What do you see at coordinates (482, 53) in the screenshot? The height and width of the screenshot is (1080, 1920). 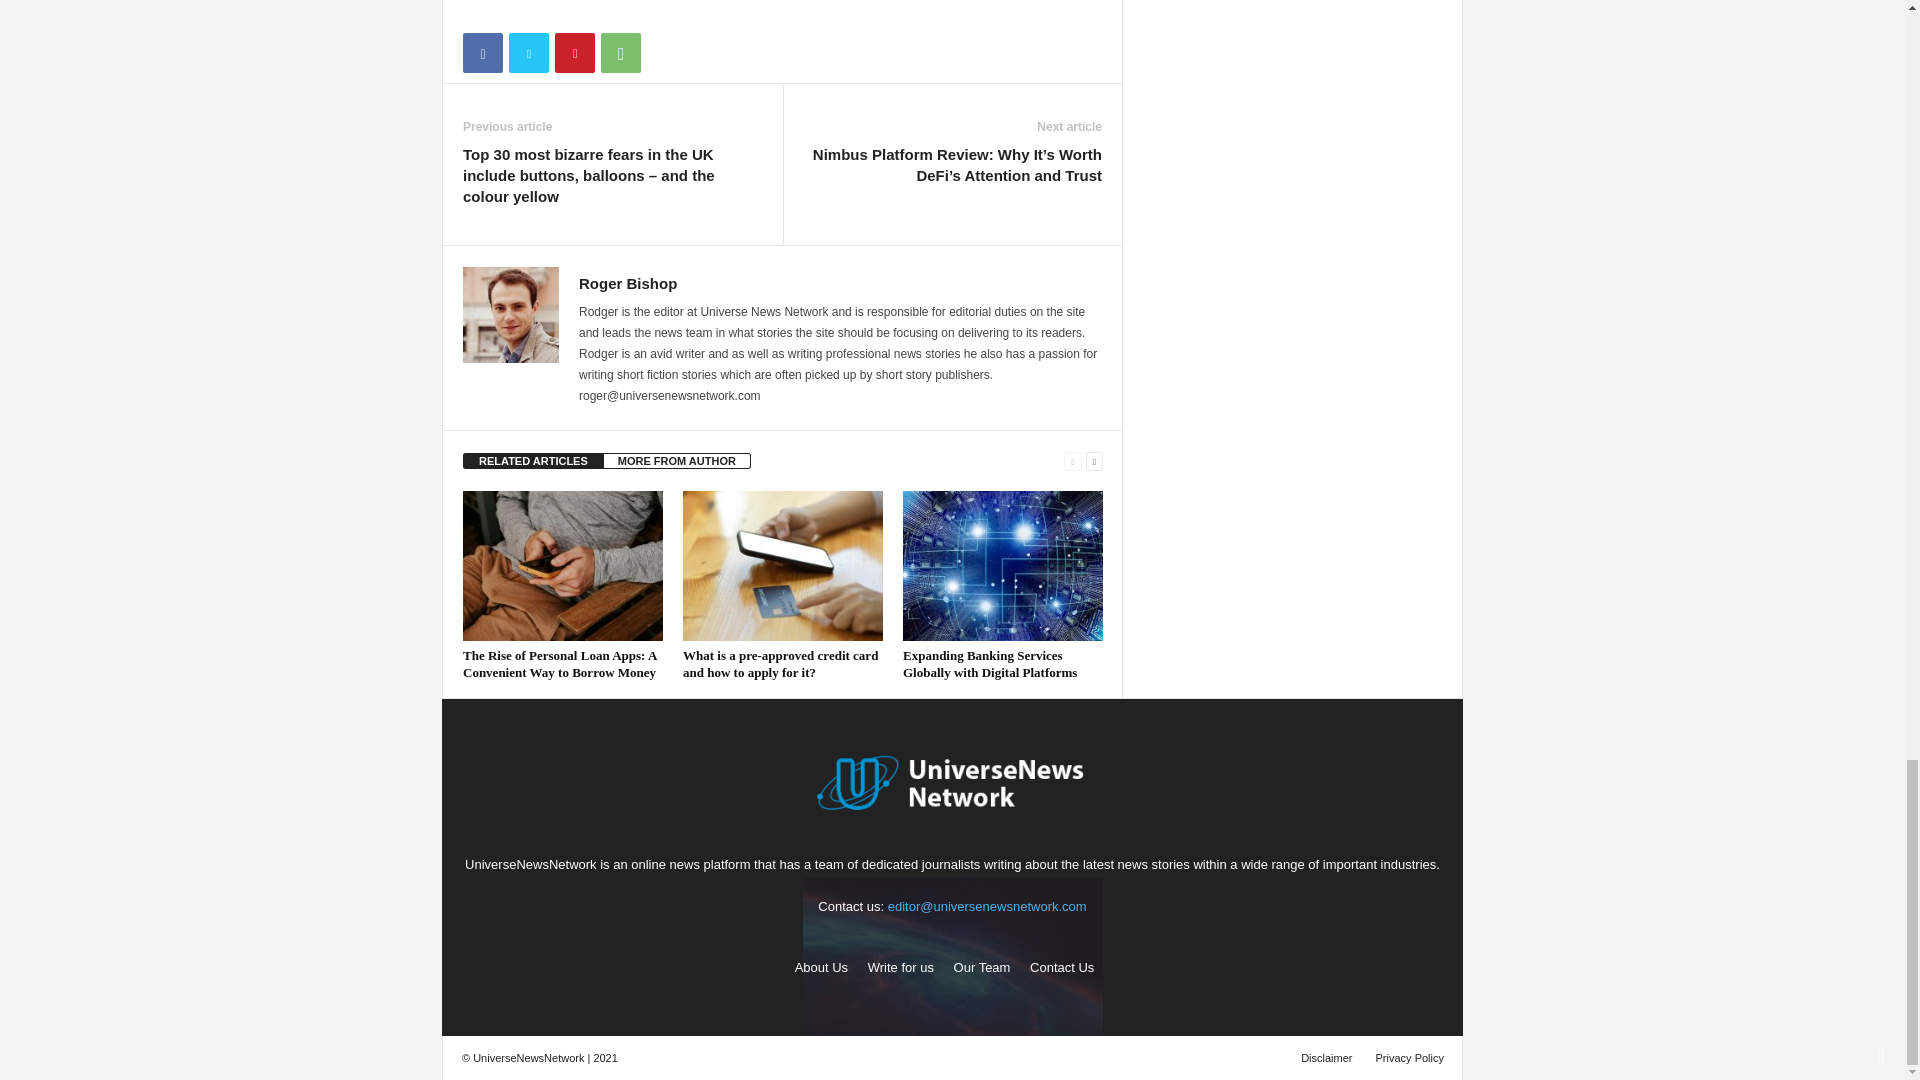 I see `Facebook` at bounding box center [482, 53].